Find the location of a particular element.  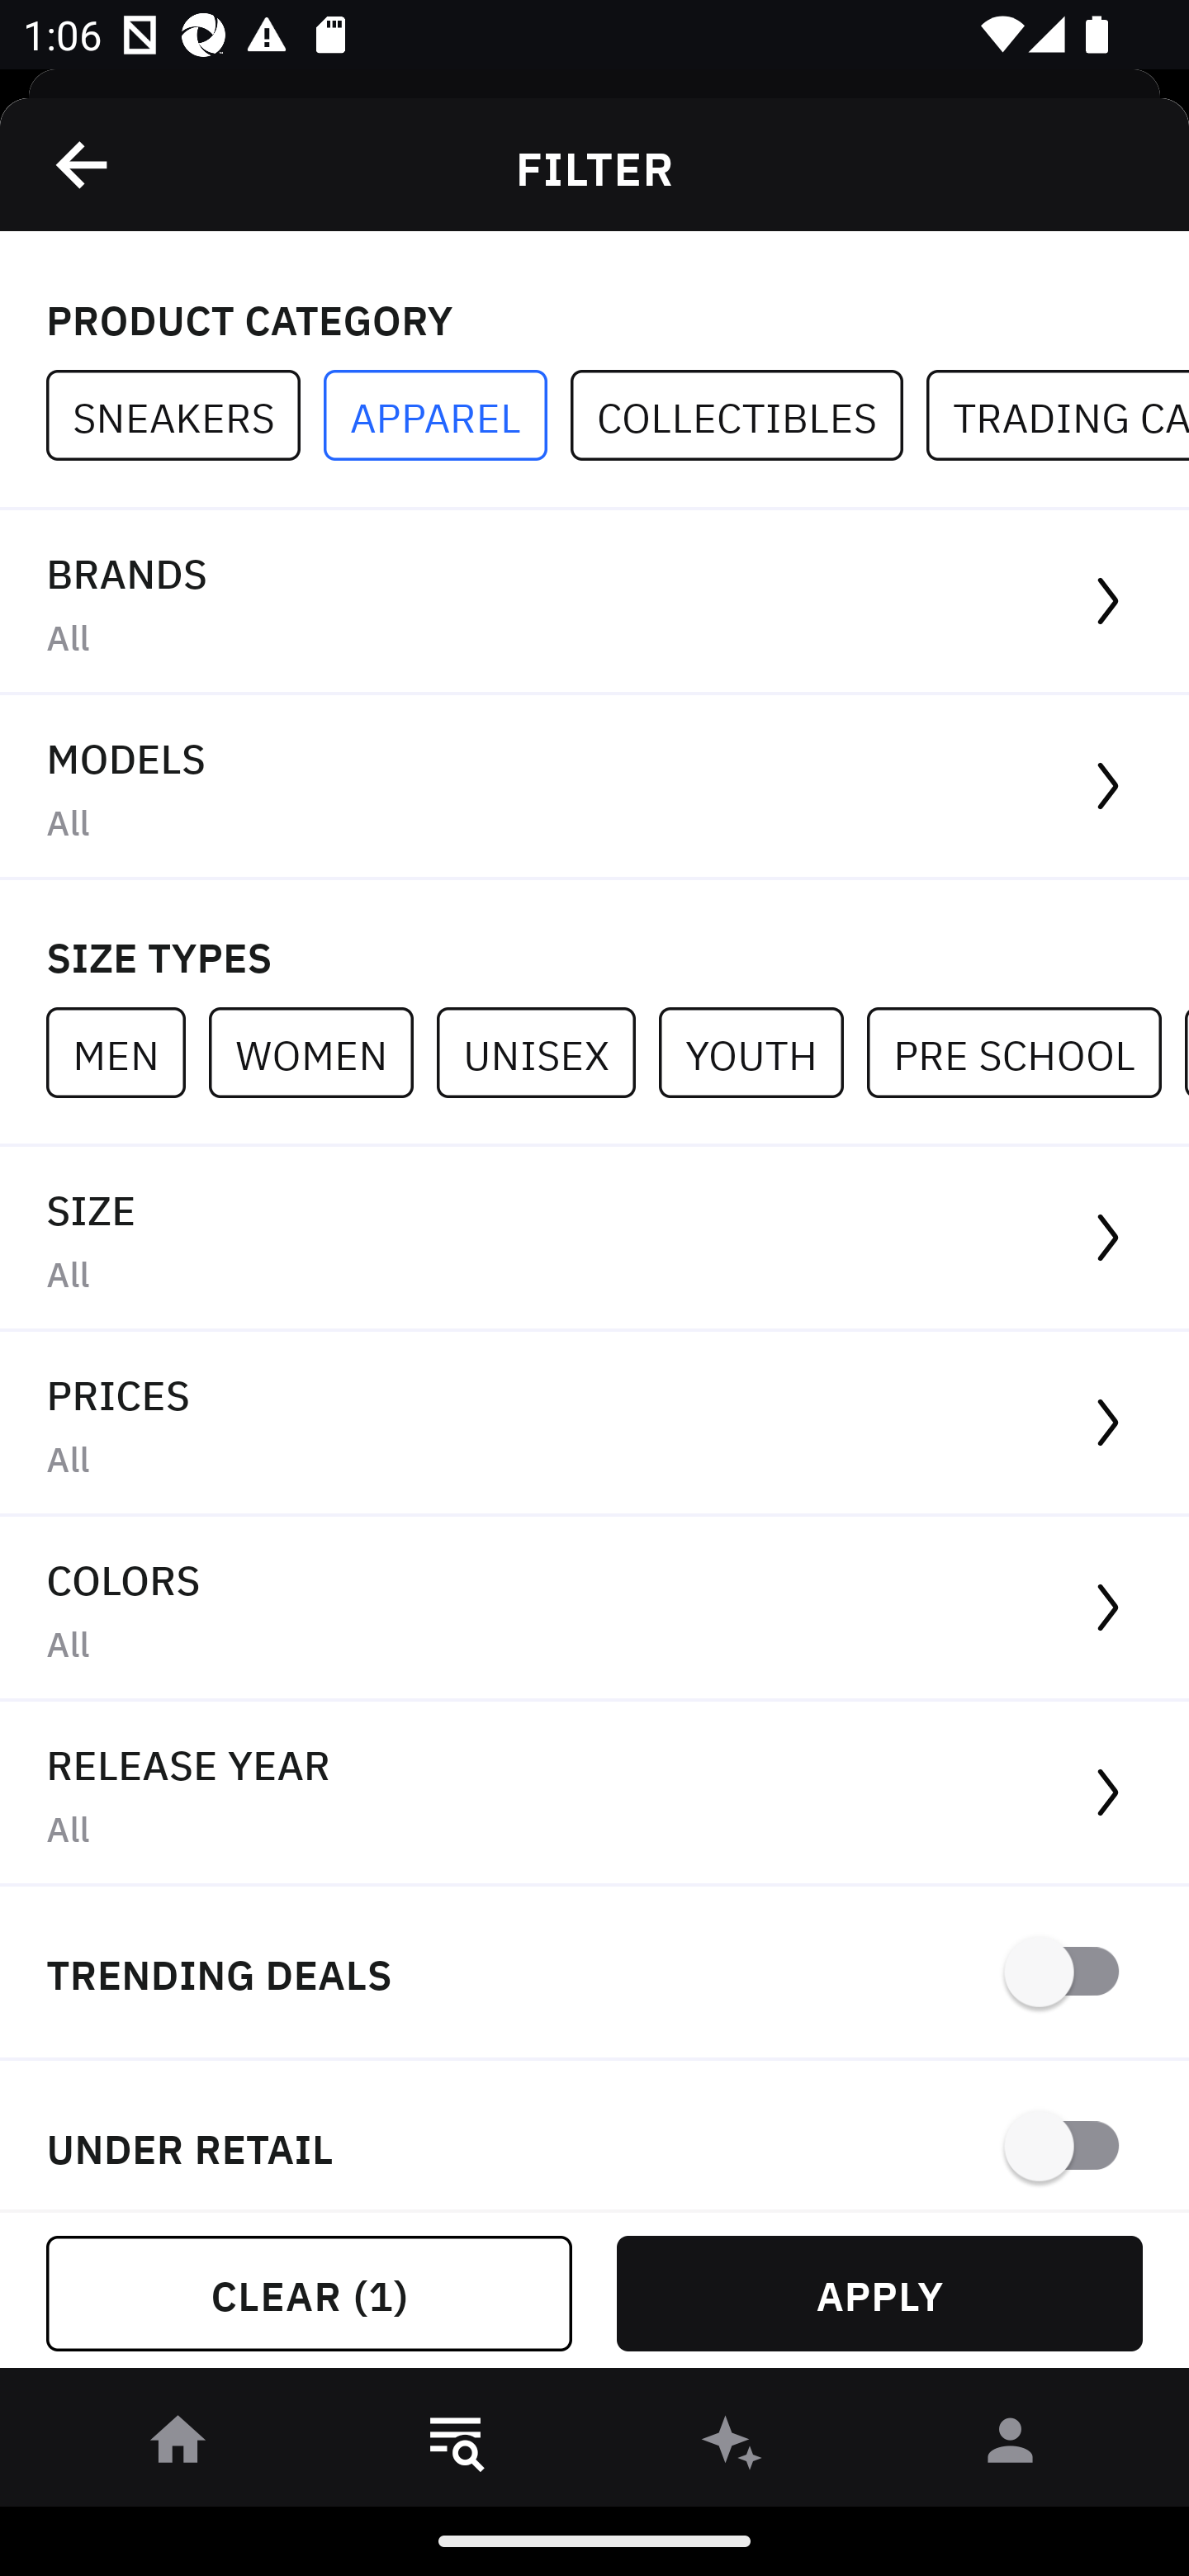

󰋜 is located at coordinates (178, 2446).